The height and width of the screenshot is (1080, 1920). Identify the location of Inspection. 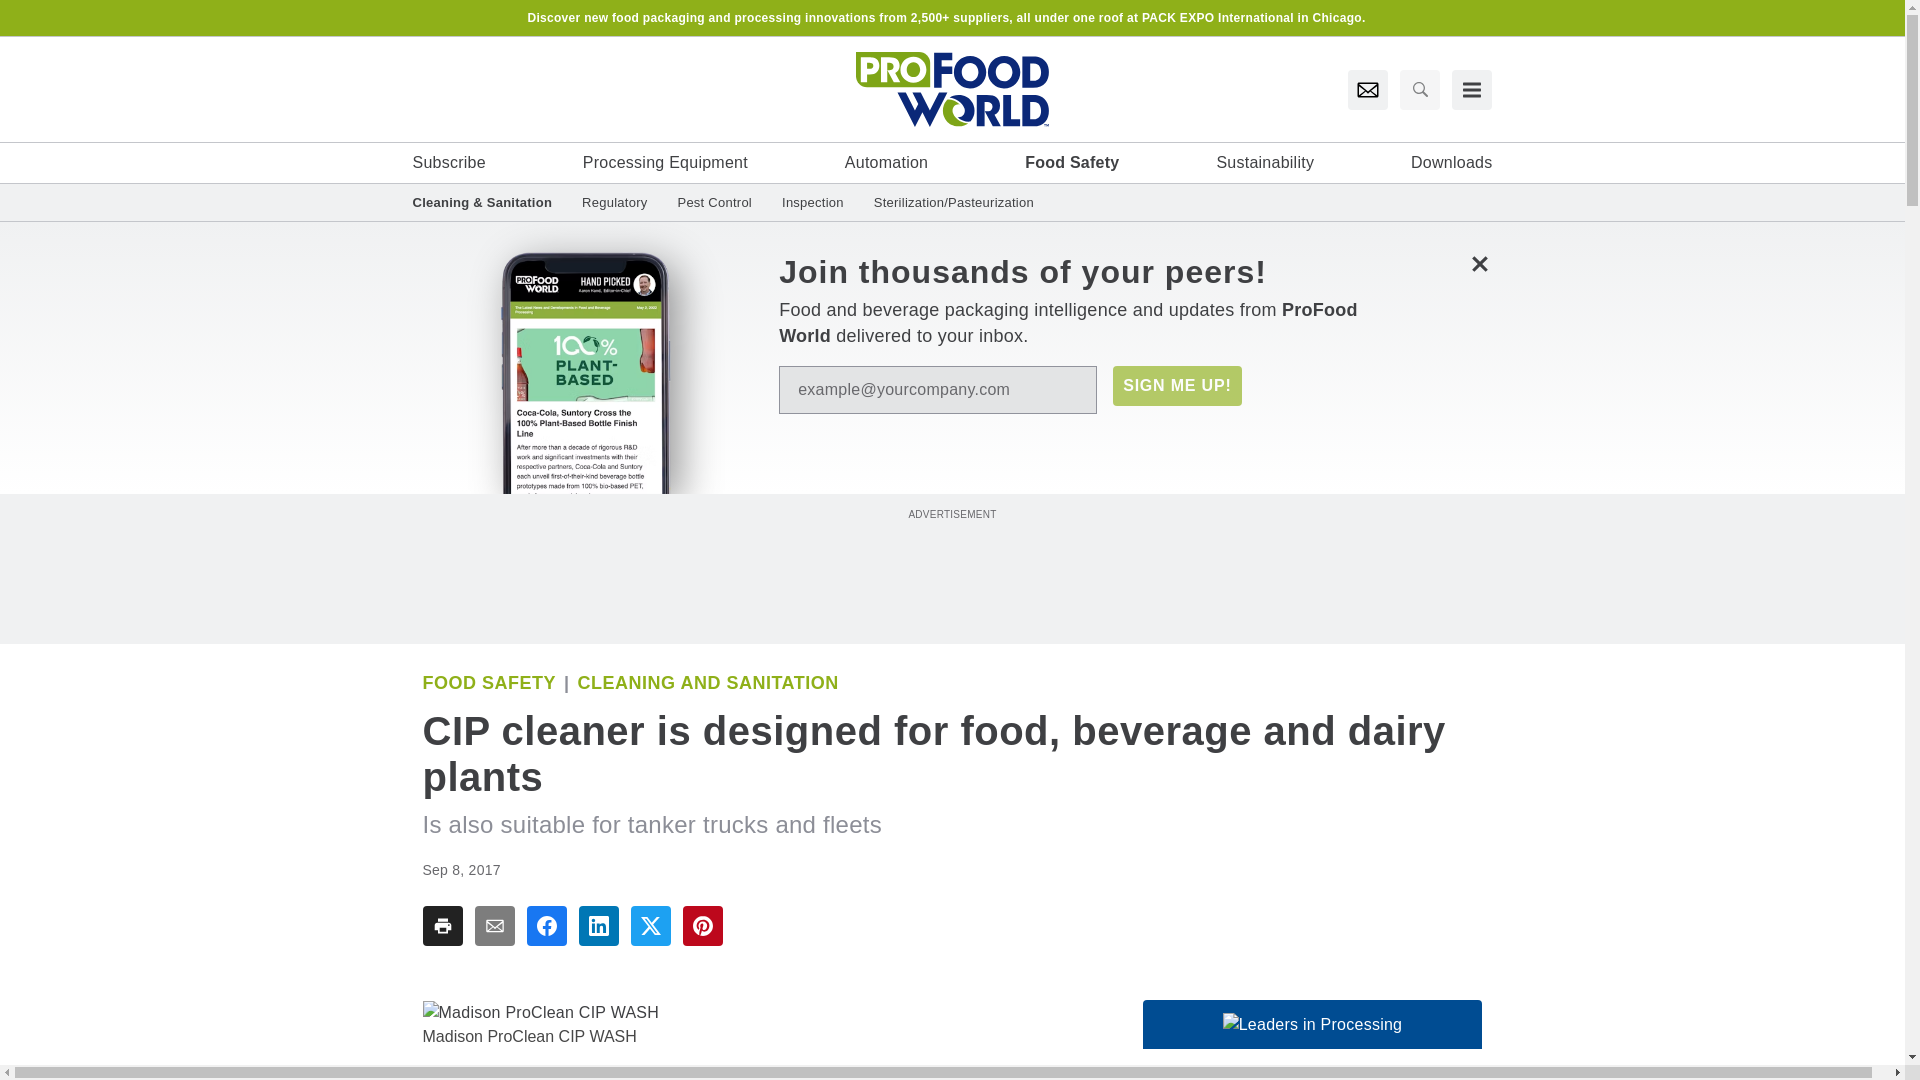
(812, 202).